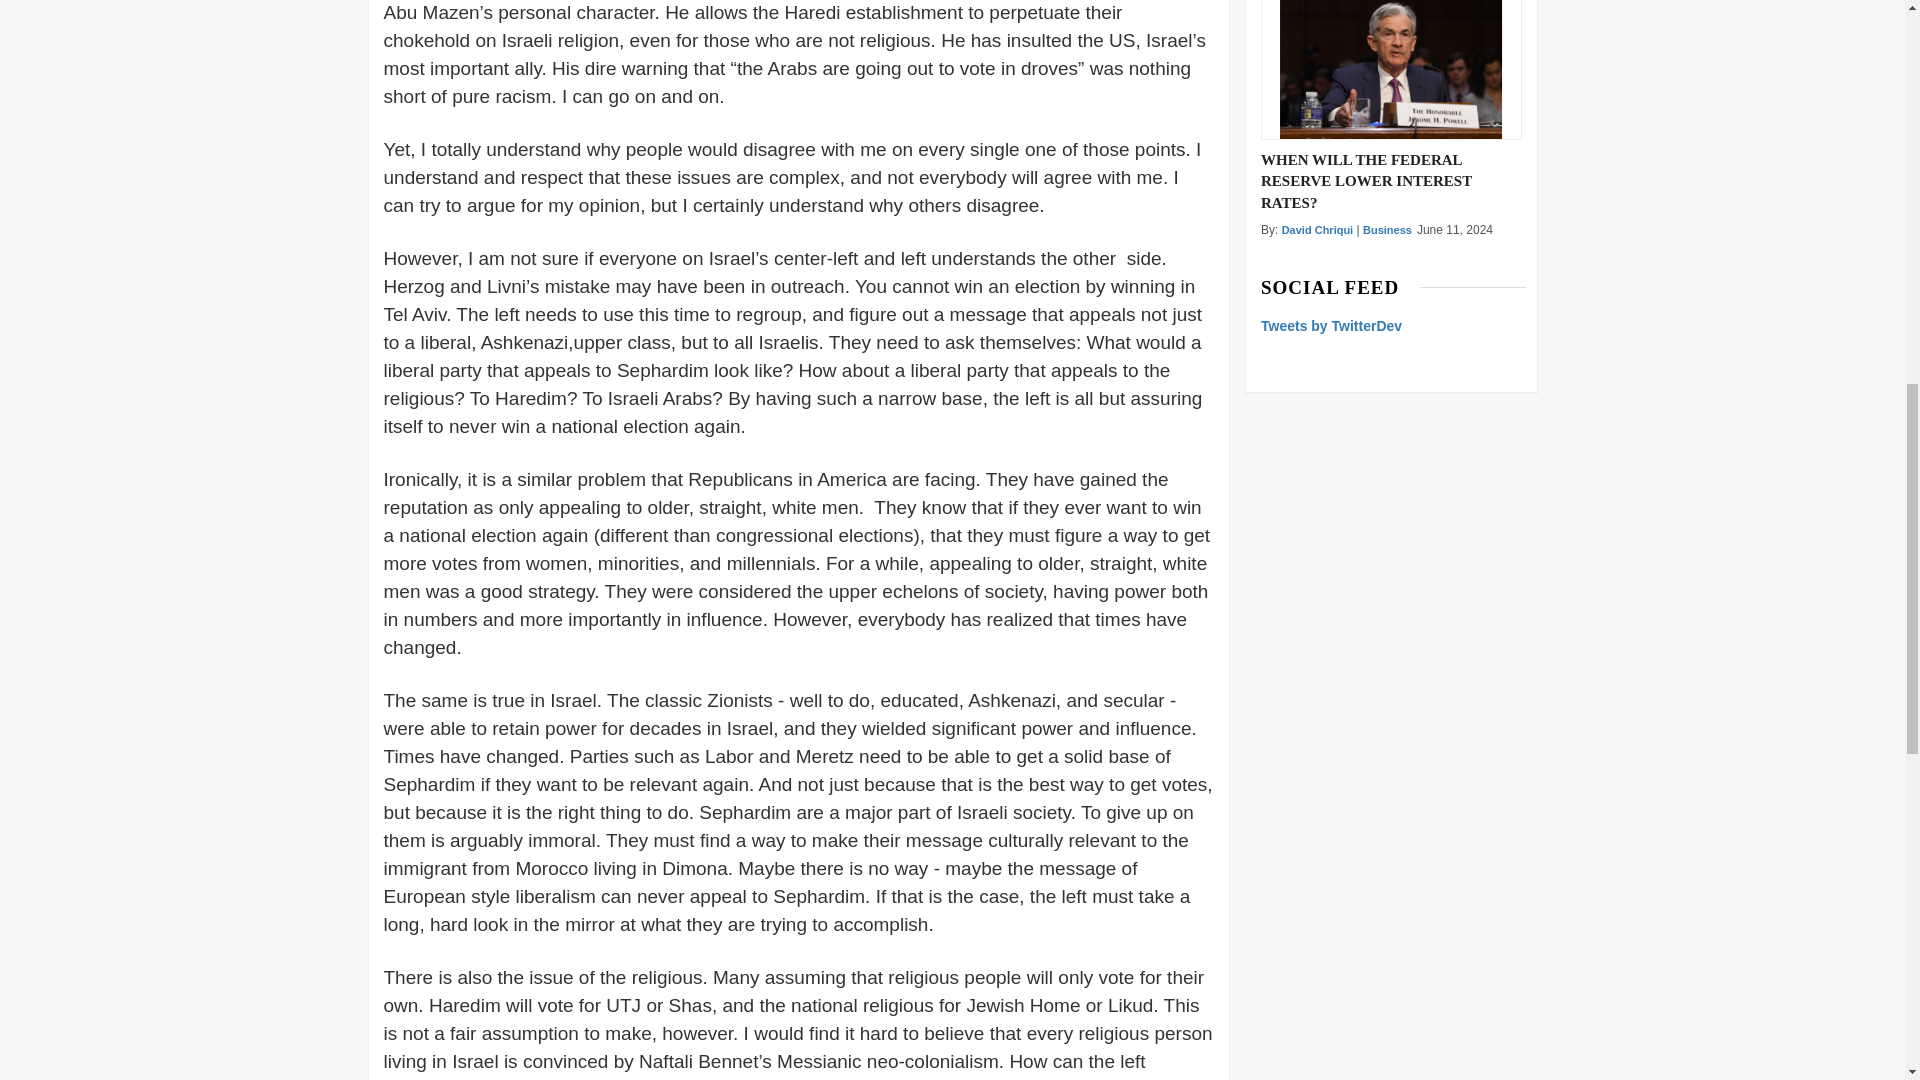  What do you see at coordinates (1392, 180) in the screenshot?
I see `WHEN WILL THE FEDERAL RESERVE LOWER INTEREST RATES?` at bounding box center [1392, 180].